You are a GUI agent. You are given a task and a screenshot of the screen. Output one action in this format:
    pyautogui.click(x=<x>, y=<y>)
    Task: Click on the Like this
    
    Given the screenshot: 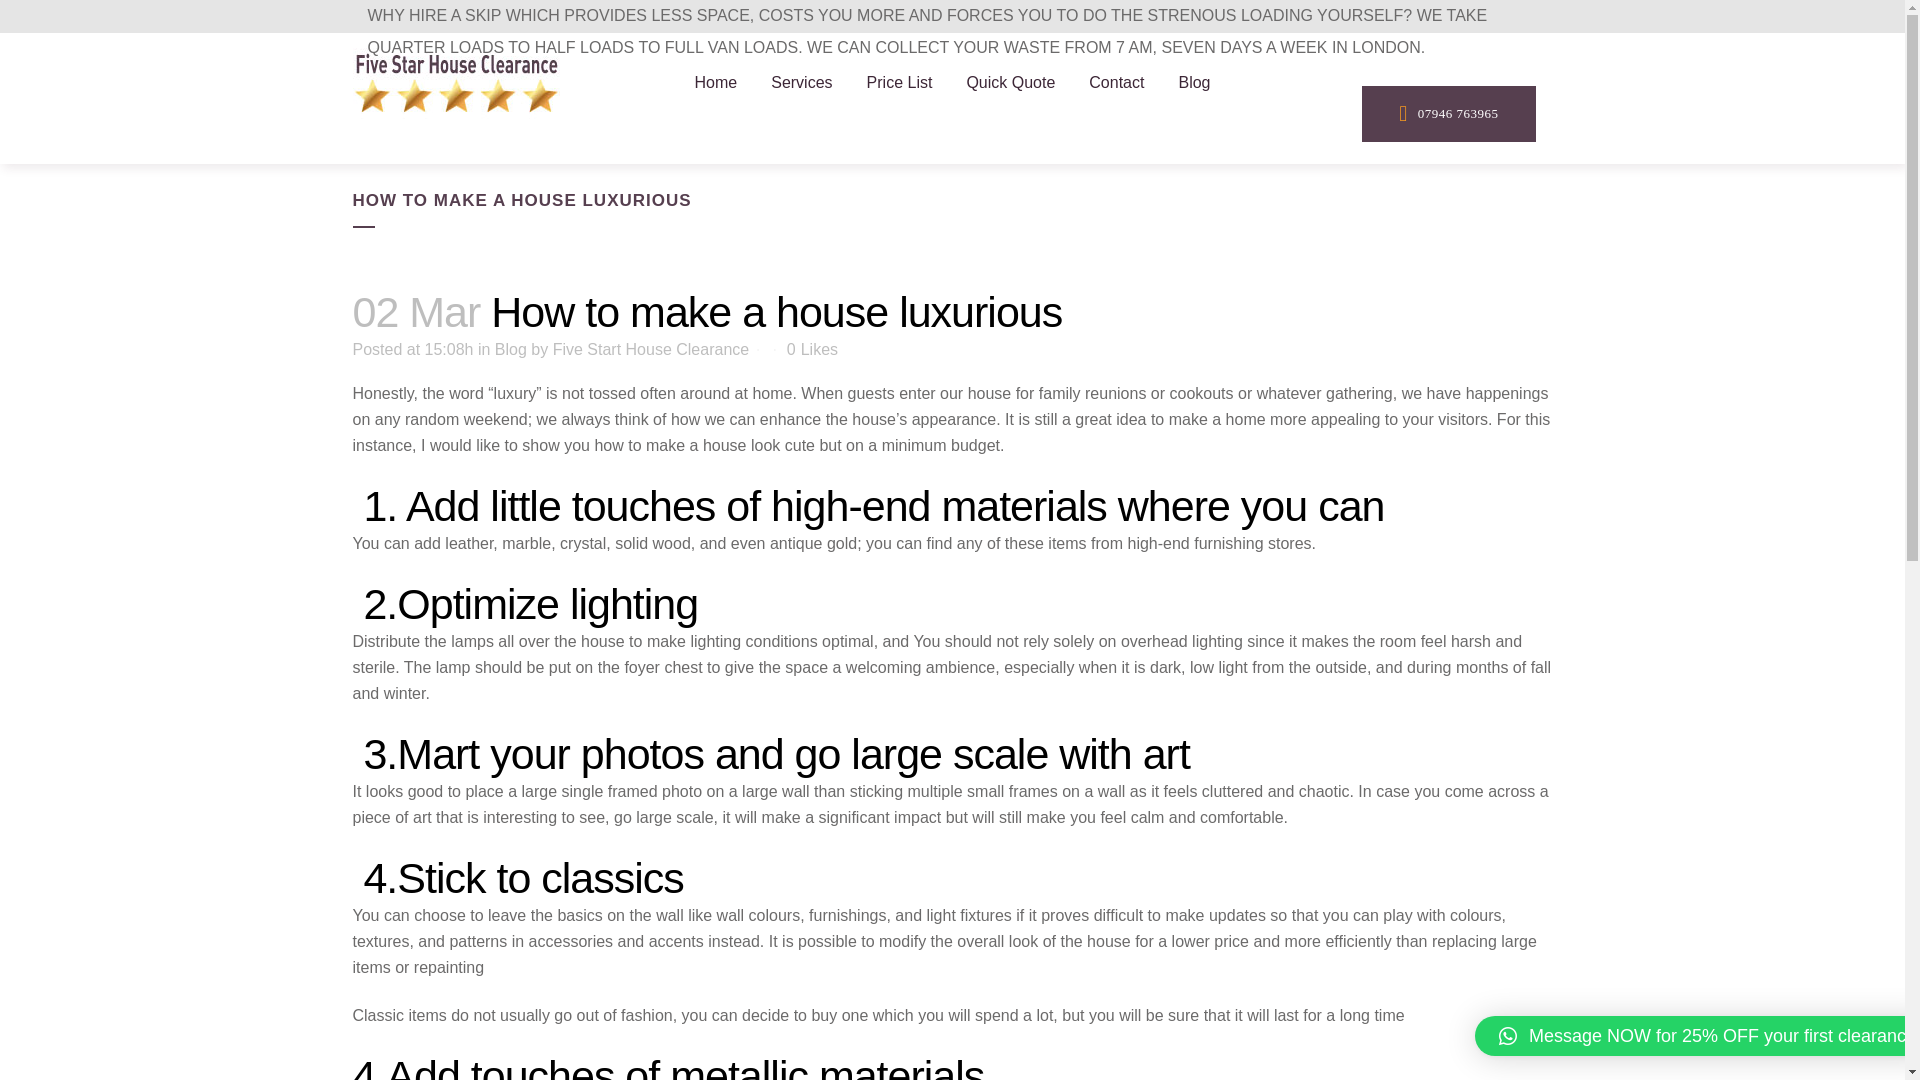 What is the action you would take?
    pyautogui.click(x=812, y=350)
    